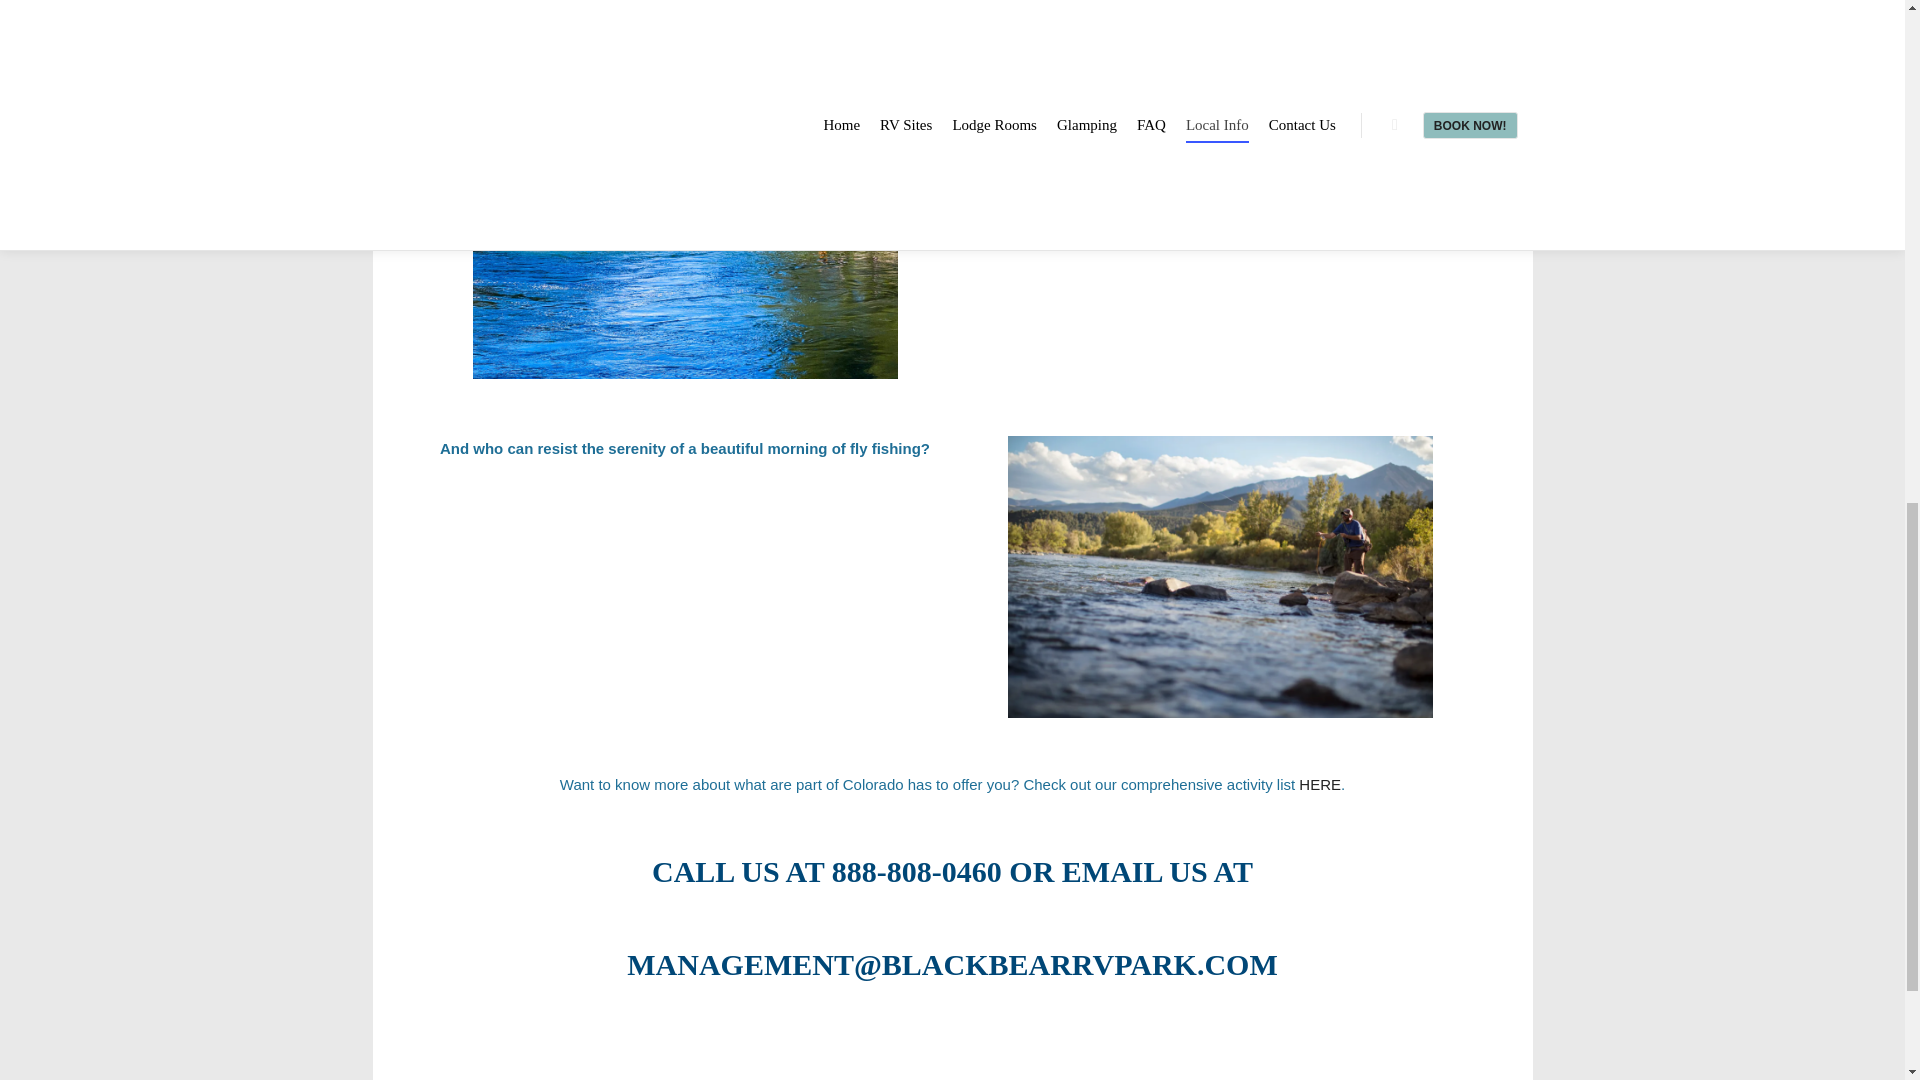  What do you see at coordinates (1320, 784) in the screenshot?
I see `HERE` at bounding box center [1320, 784].